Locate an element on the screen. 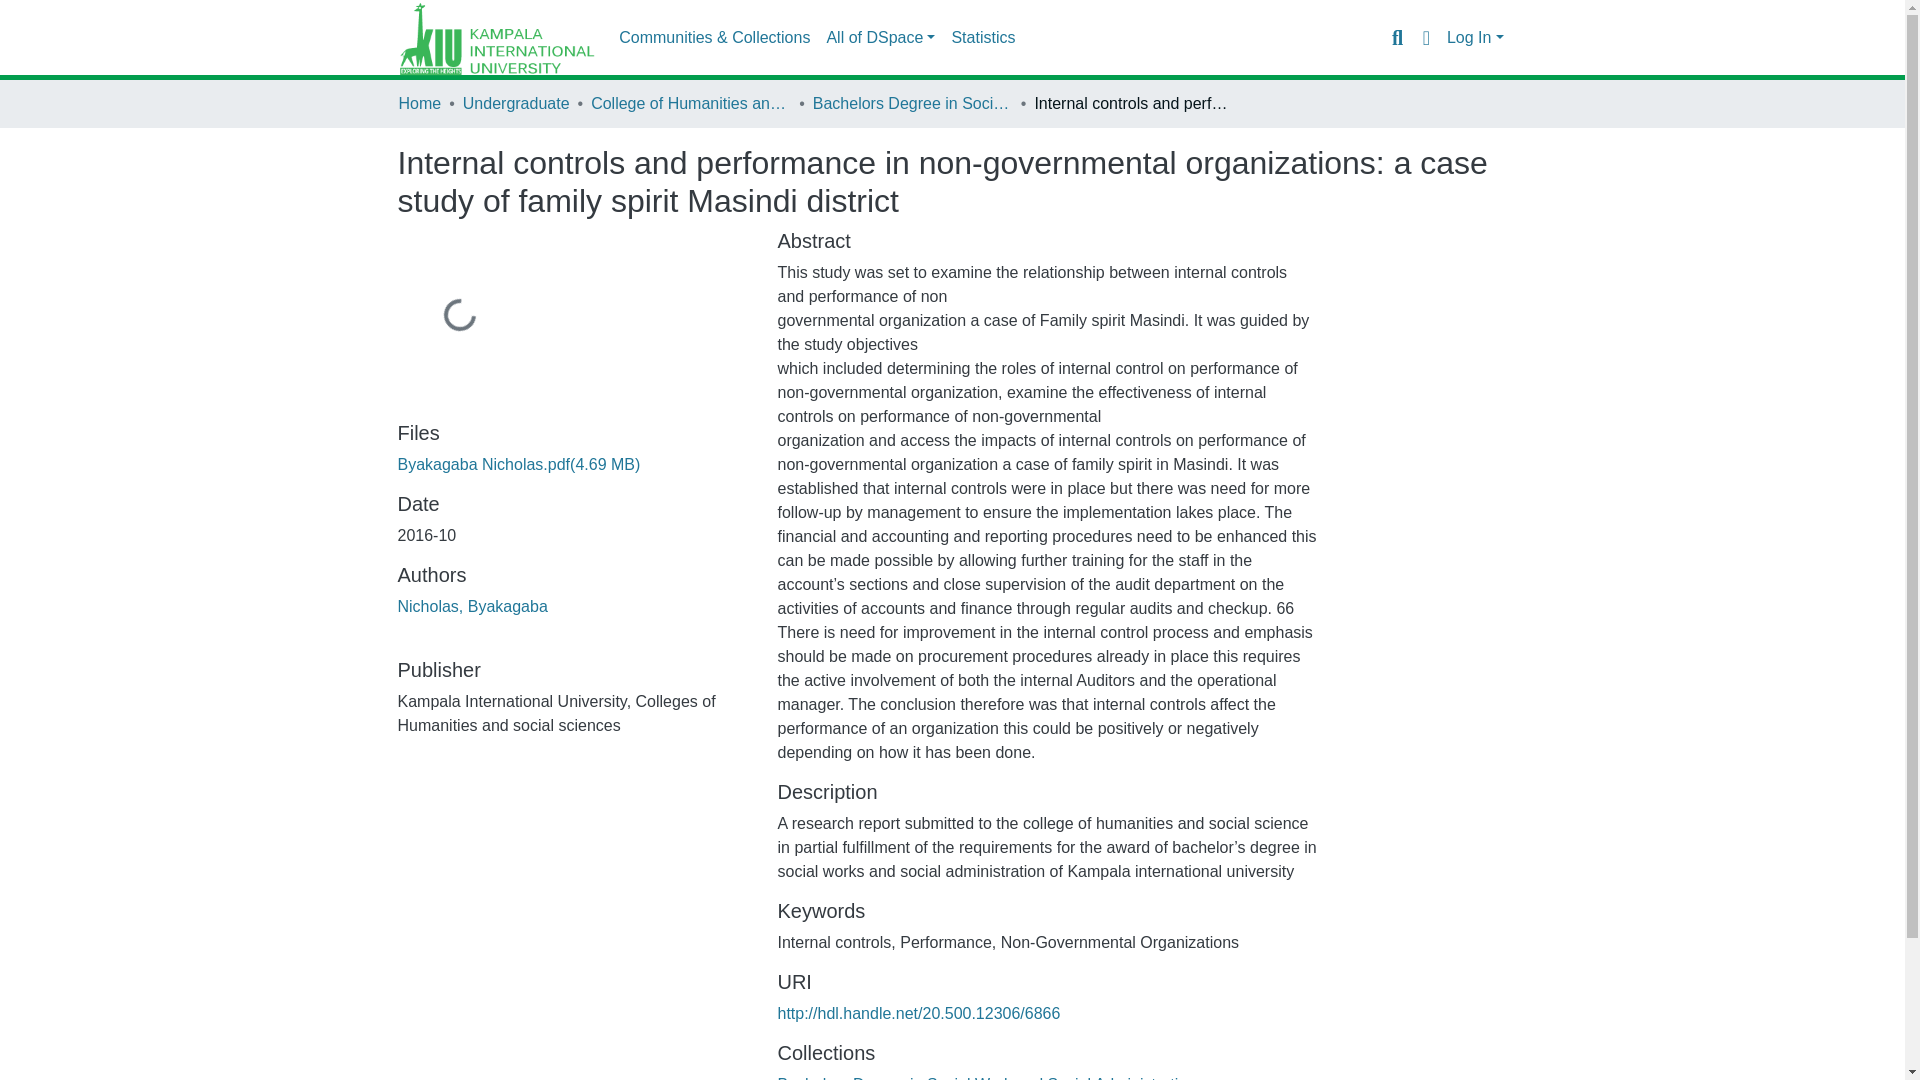  All of DSpace is located at coordinates (880, 38).